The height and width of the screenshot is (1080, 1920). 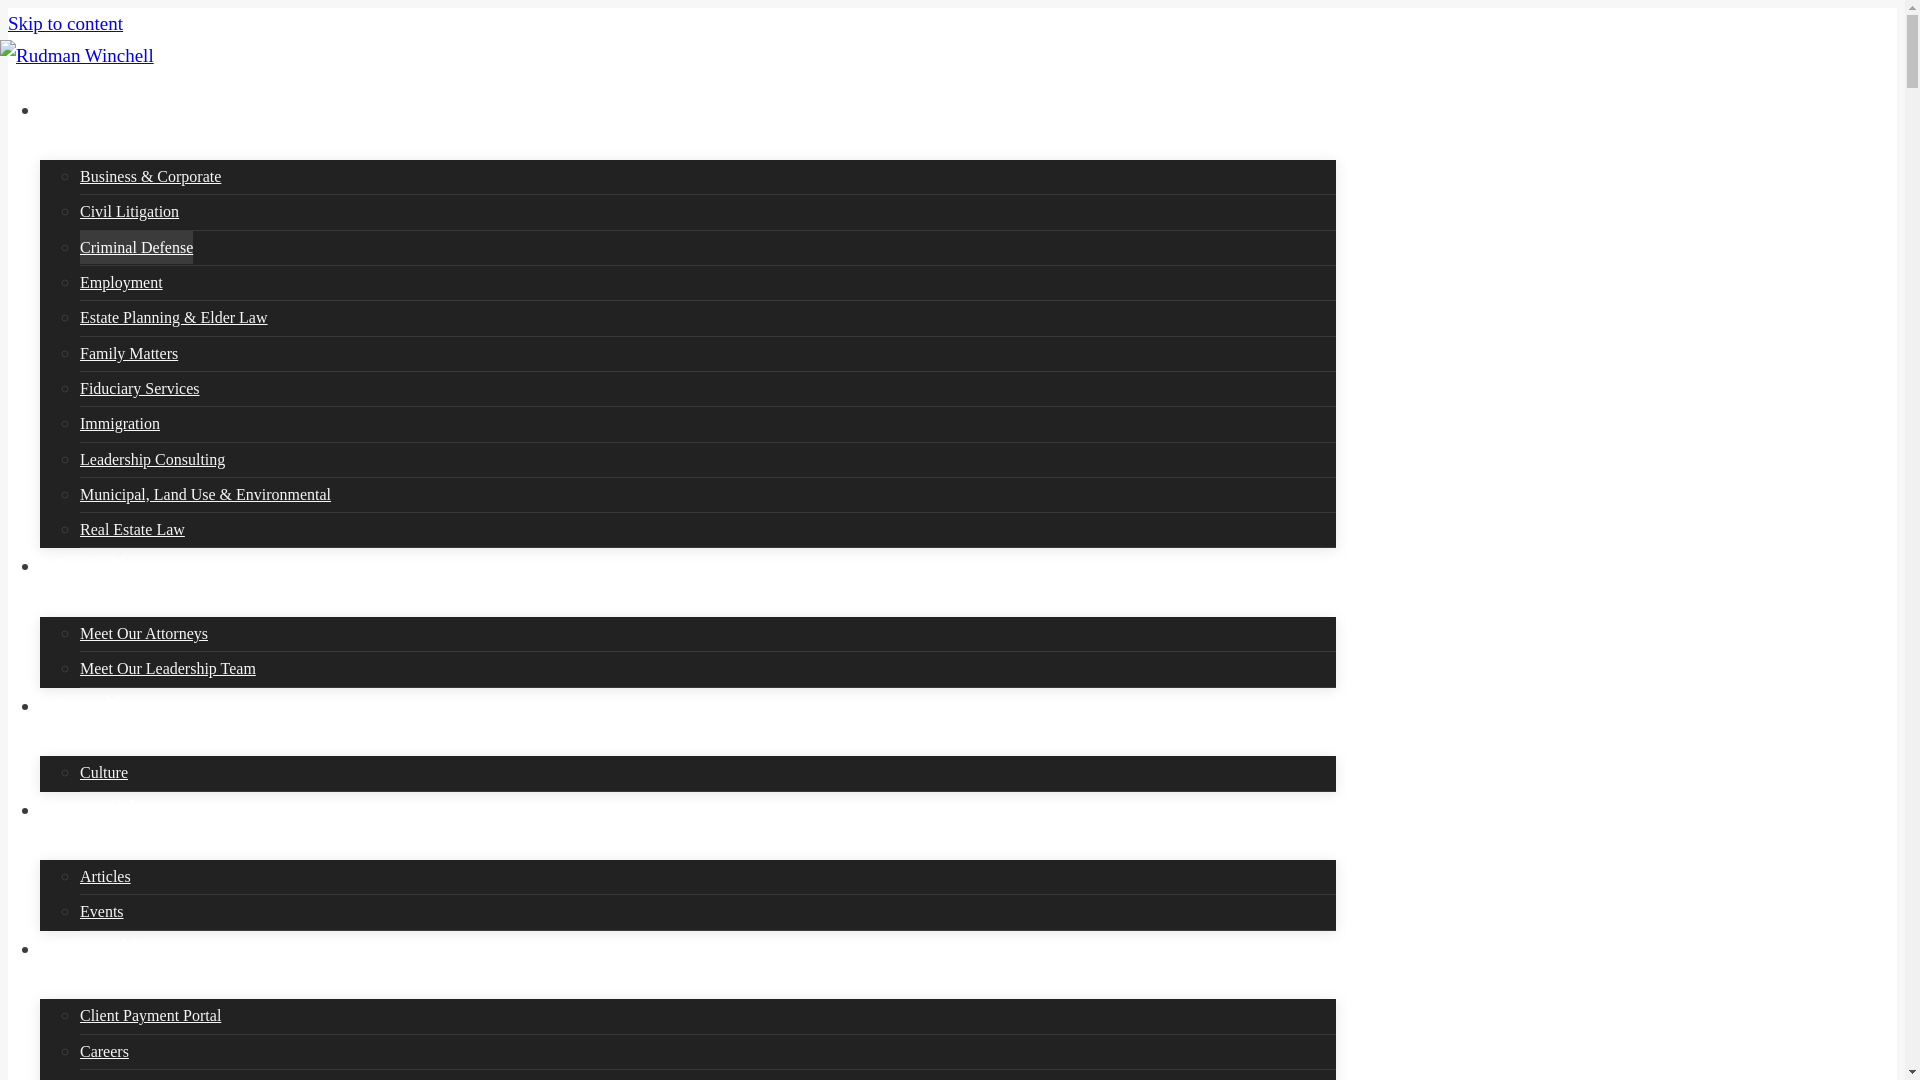 I want to click on Expand, so click(x=118, y=560).